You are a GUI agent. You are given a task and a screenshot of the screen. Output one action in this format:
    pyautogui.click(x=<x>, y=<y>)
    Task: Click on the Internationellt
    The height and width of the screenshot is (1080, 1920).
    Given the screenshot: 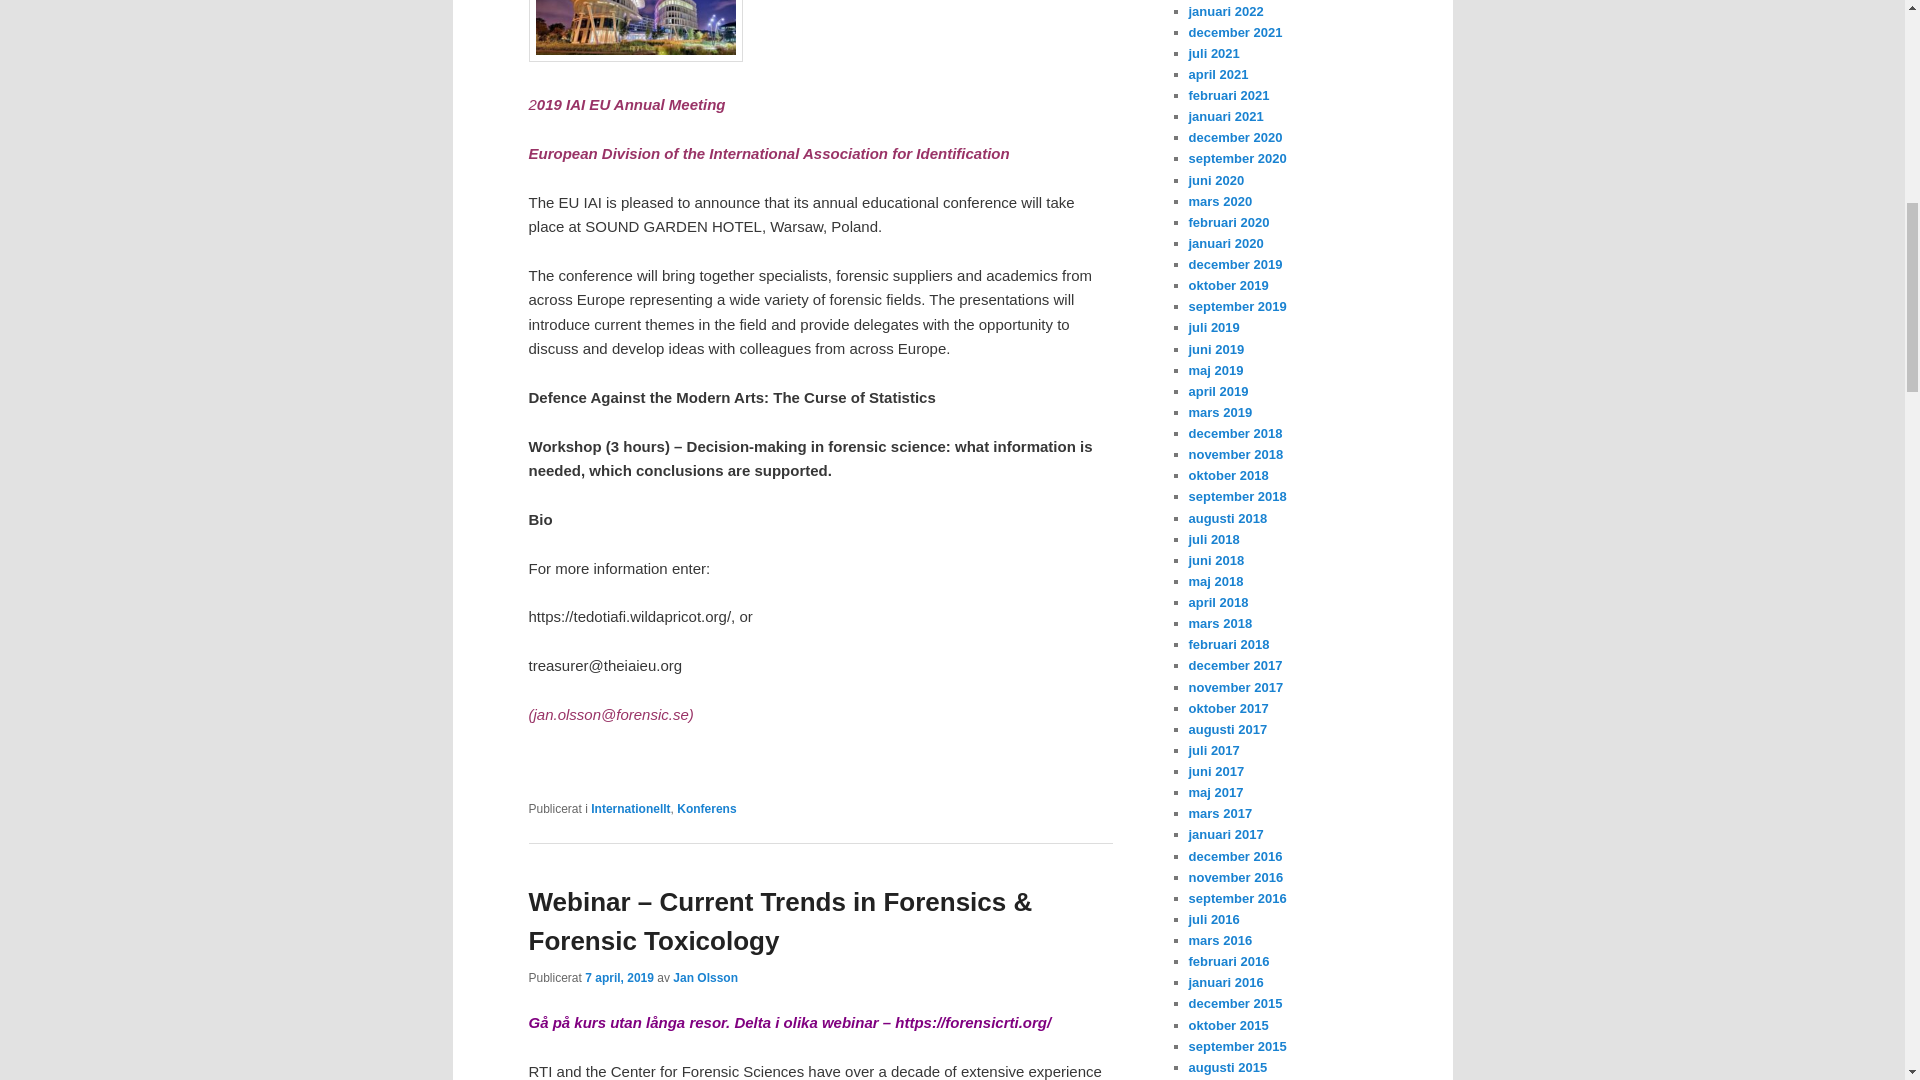 What is the action you would take?
    pyautogui.click(x=630, y=809)
    